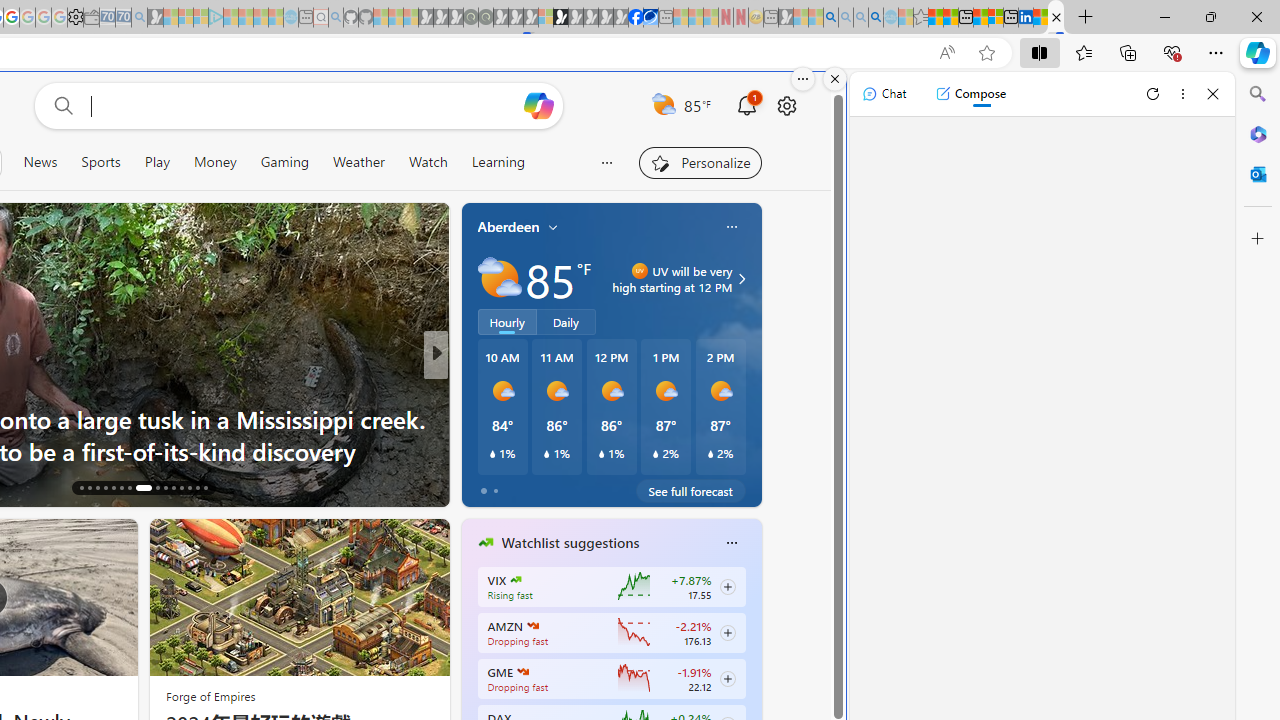 This screenshot has height=720, width=1280. Describe the element at coordinates (477, 418) in the screenshot. I see `Animals Around The Globe (US)` at that location.